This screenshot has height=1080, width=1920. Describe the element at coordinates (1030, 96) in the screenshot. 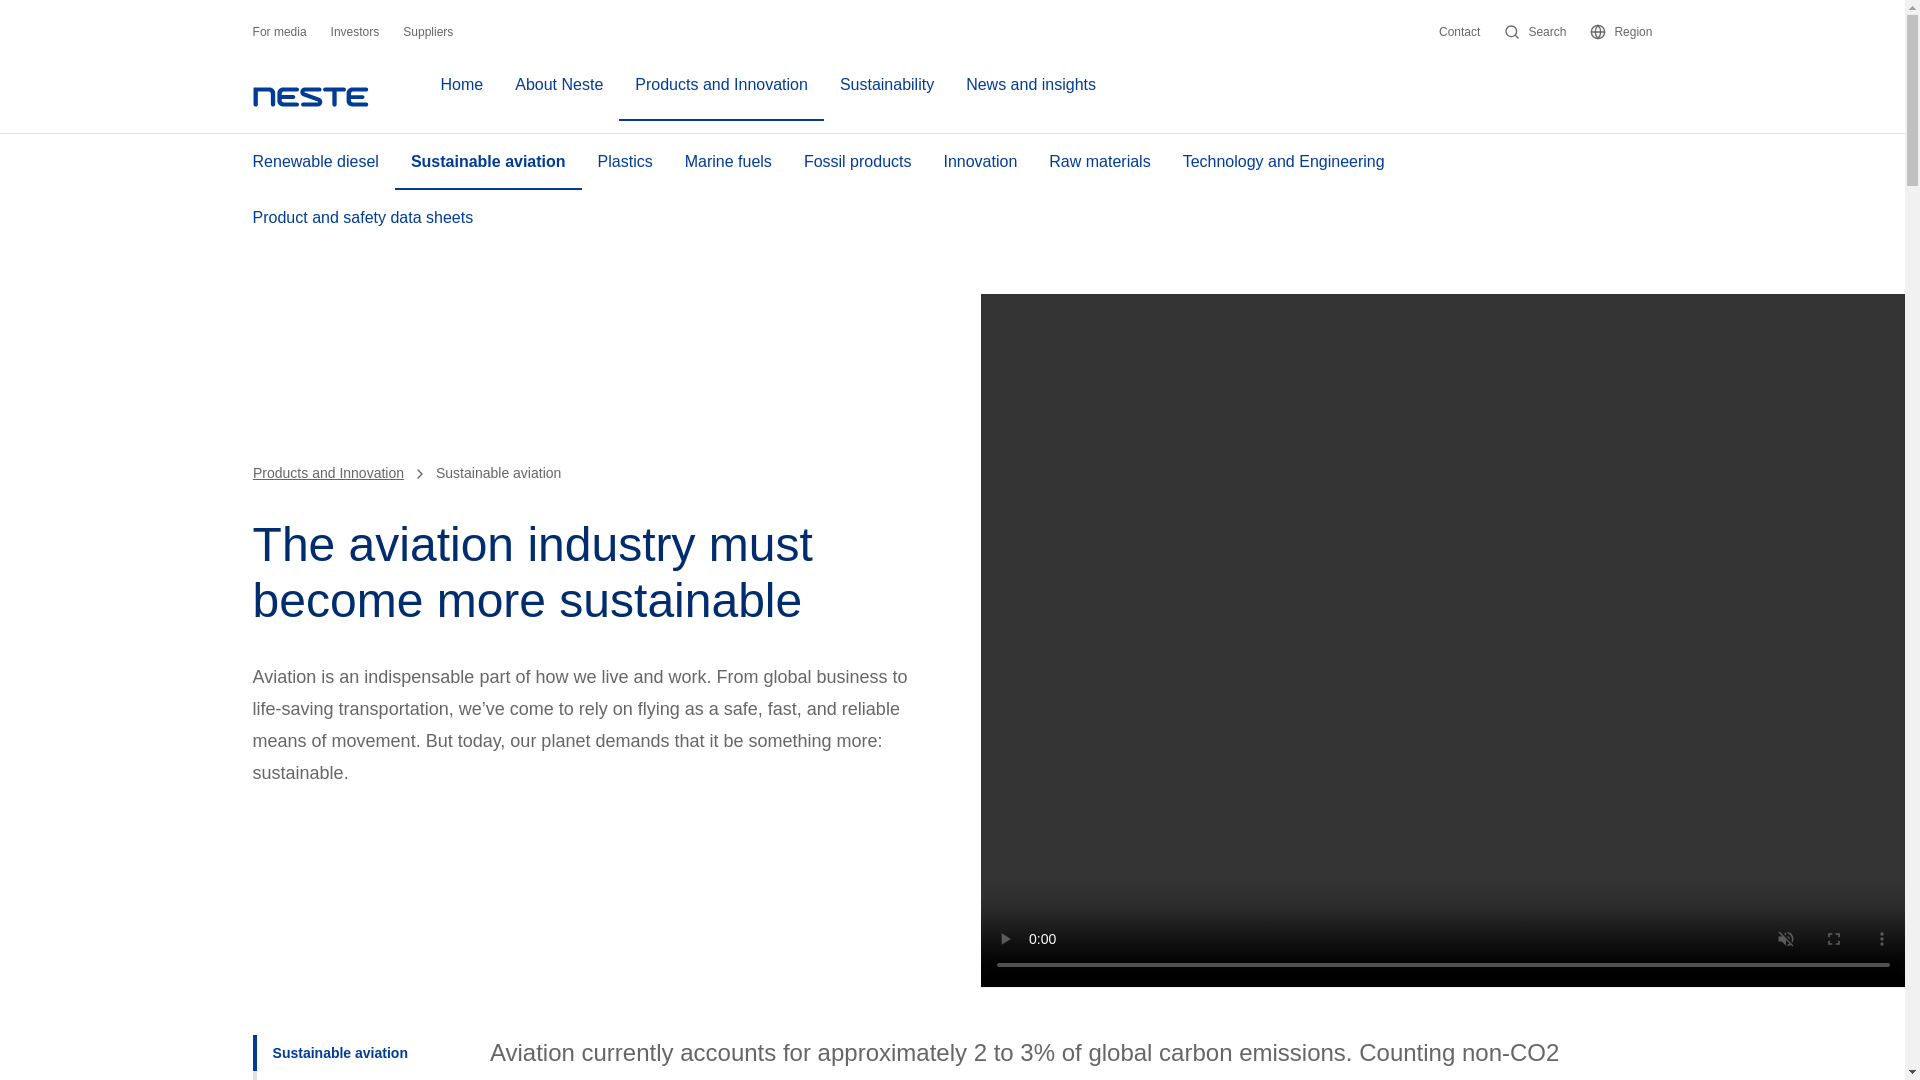

I see `News and insights` at that location.